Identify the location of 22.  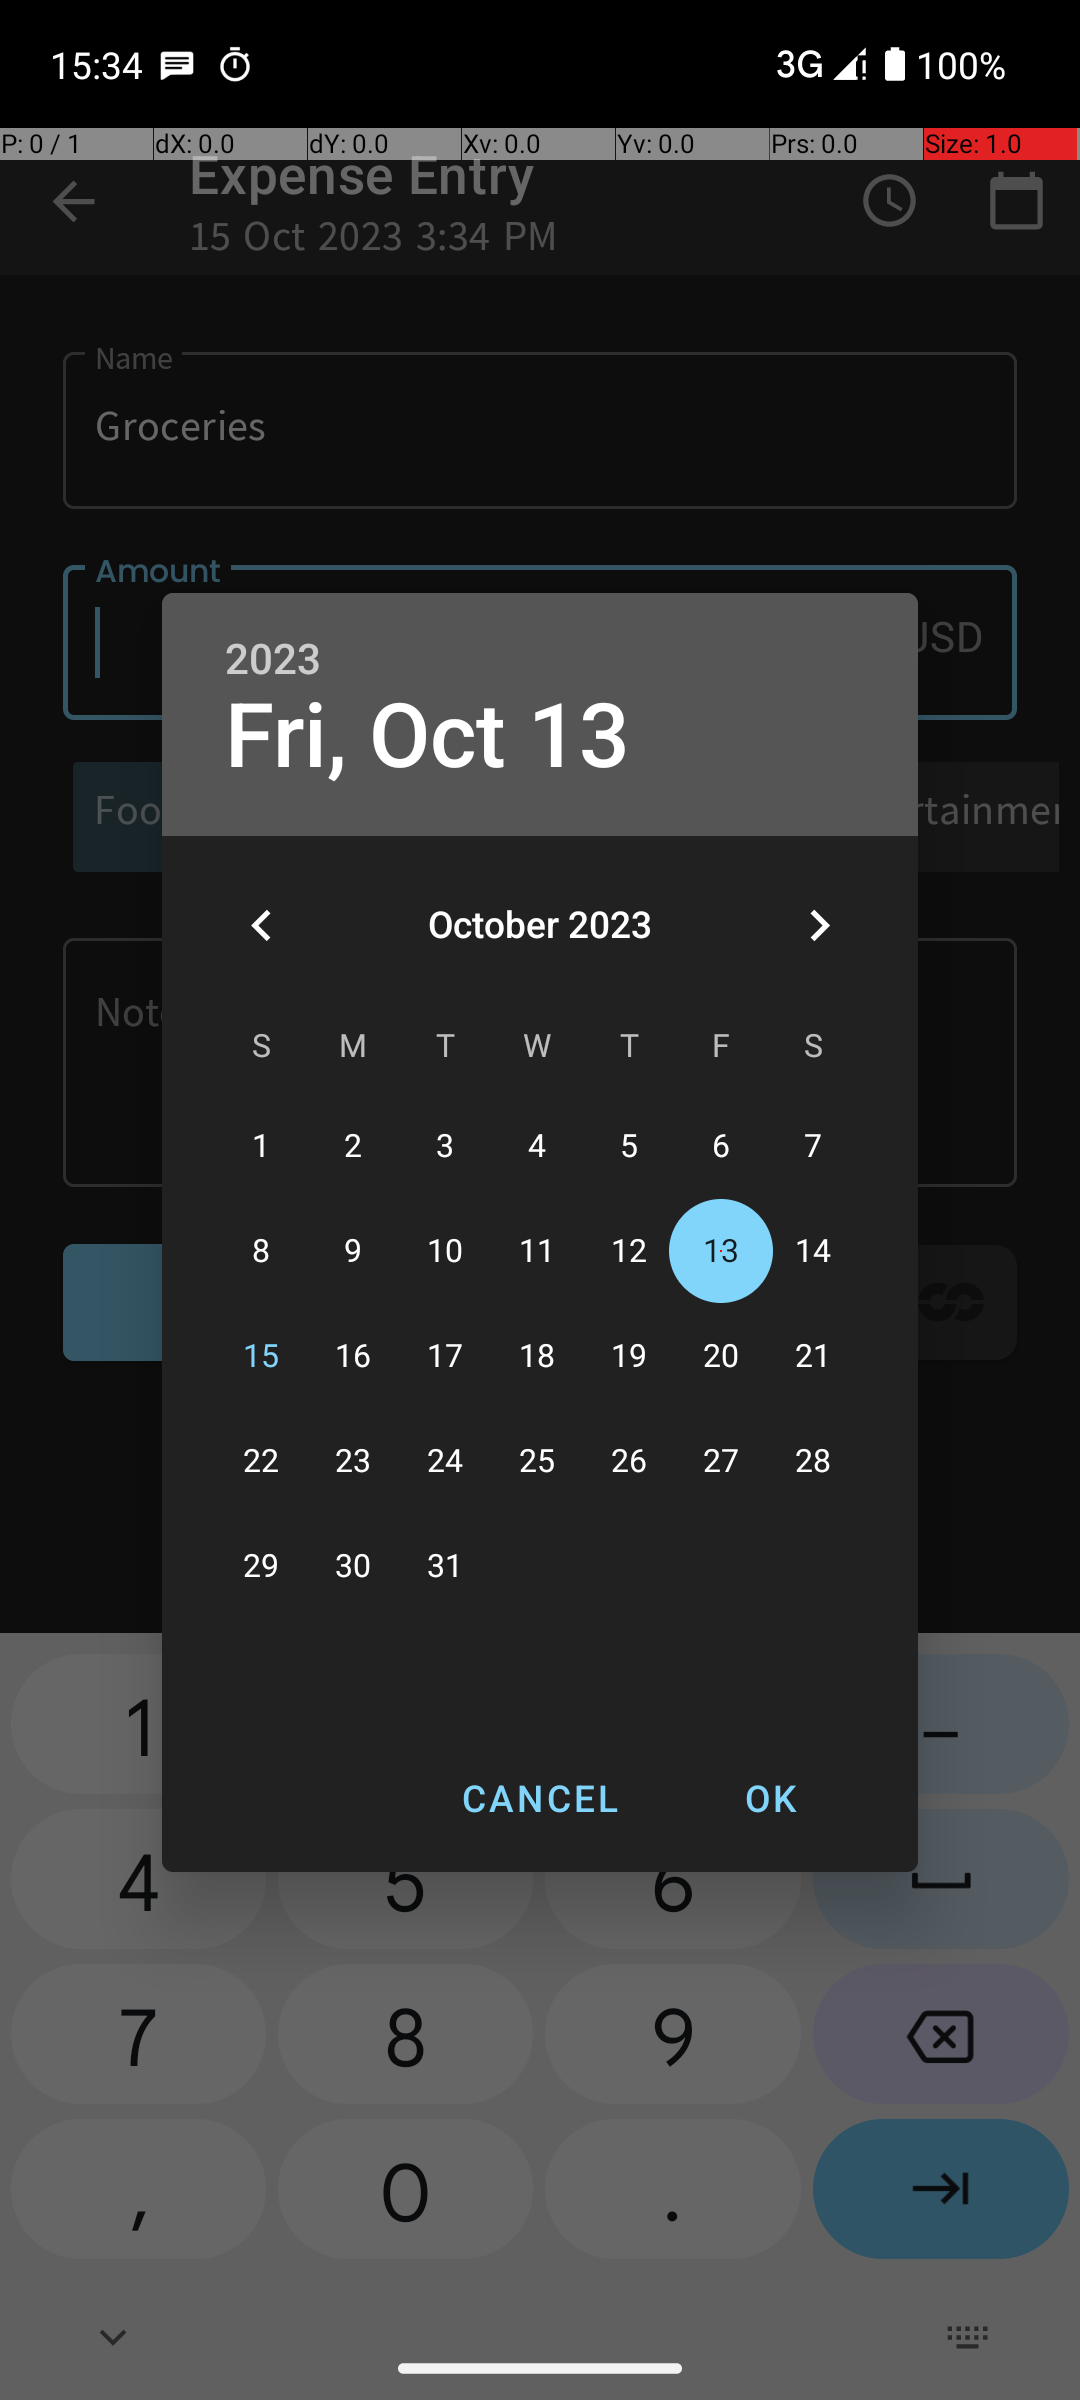
(261, 1462).